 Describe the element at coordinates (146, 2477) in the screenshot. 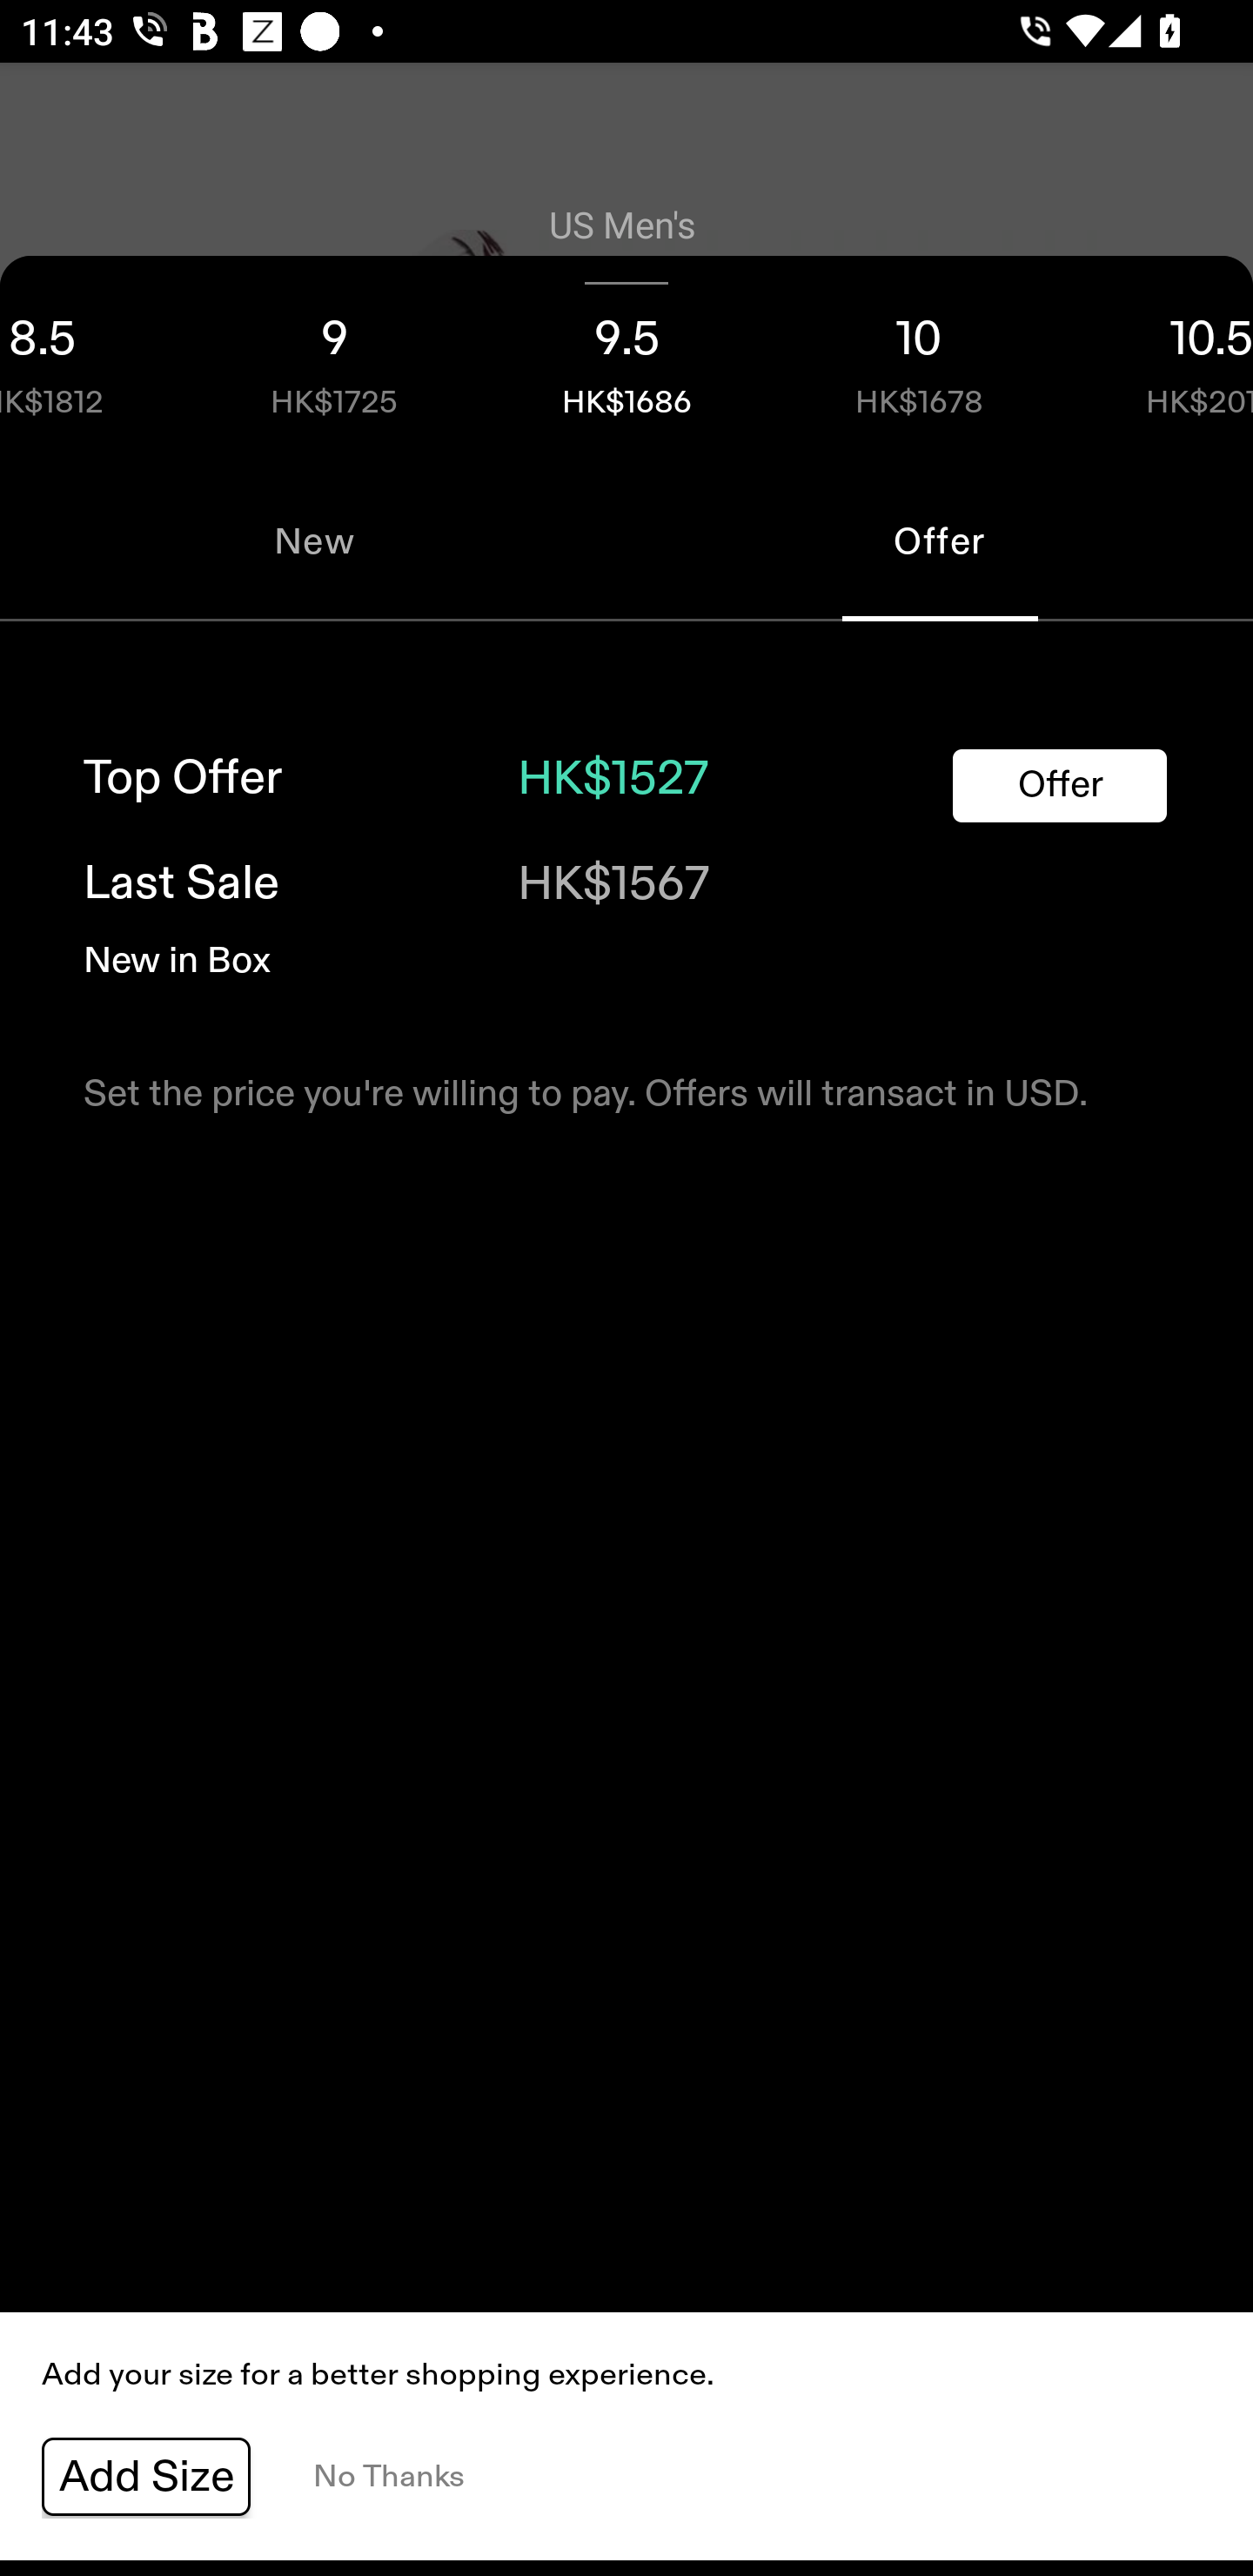

I see `Add Size` at that location.